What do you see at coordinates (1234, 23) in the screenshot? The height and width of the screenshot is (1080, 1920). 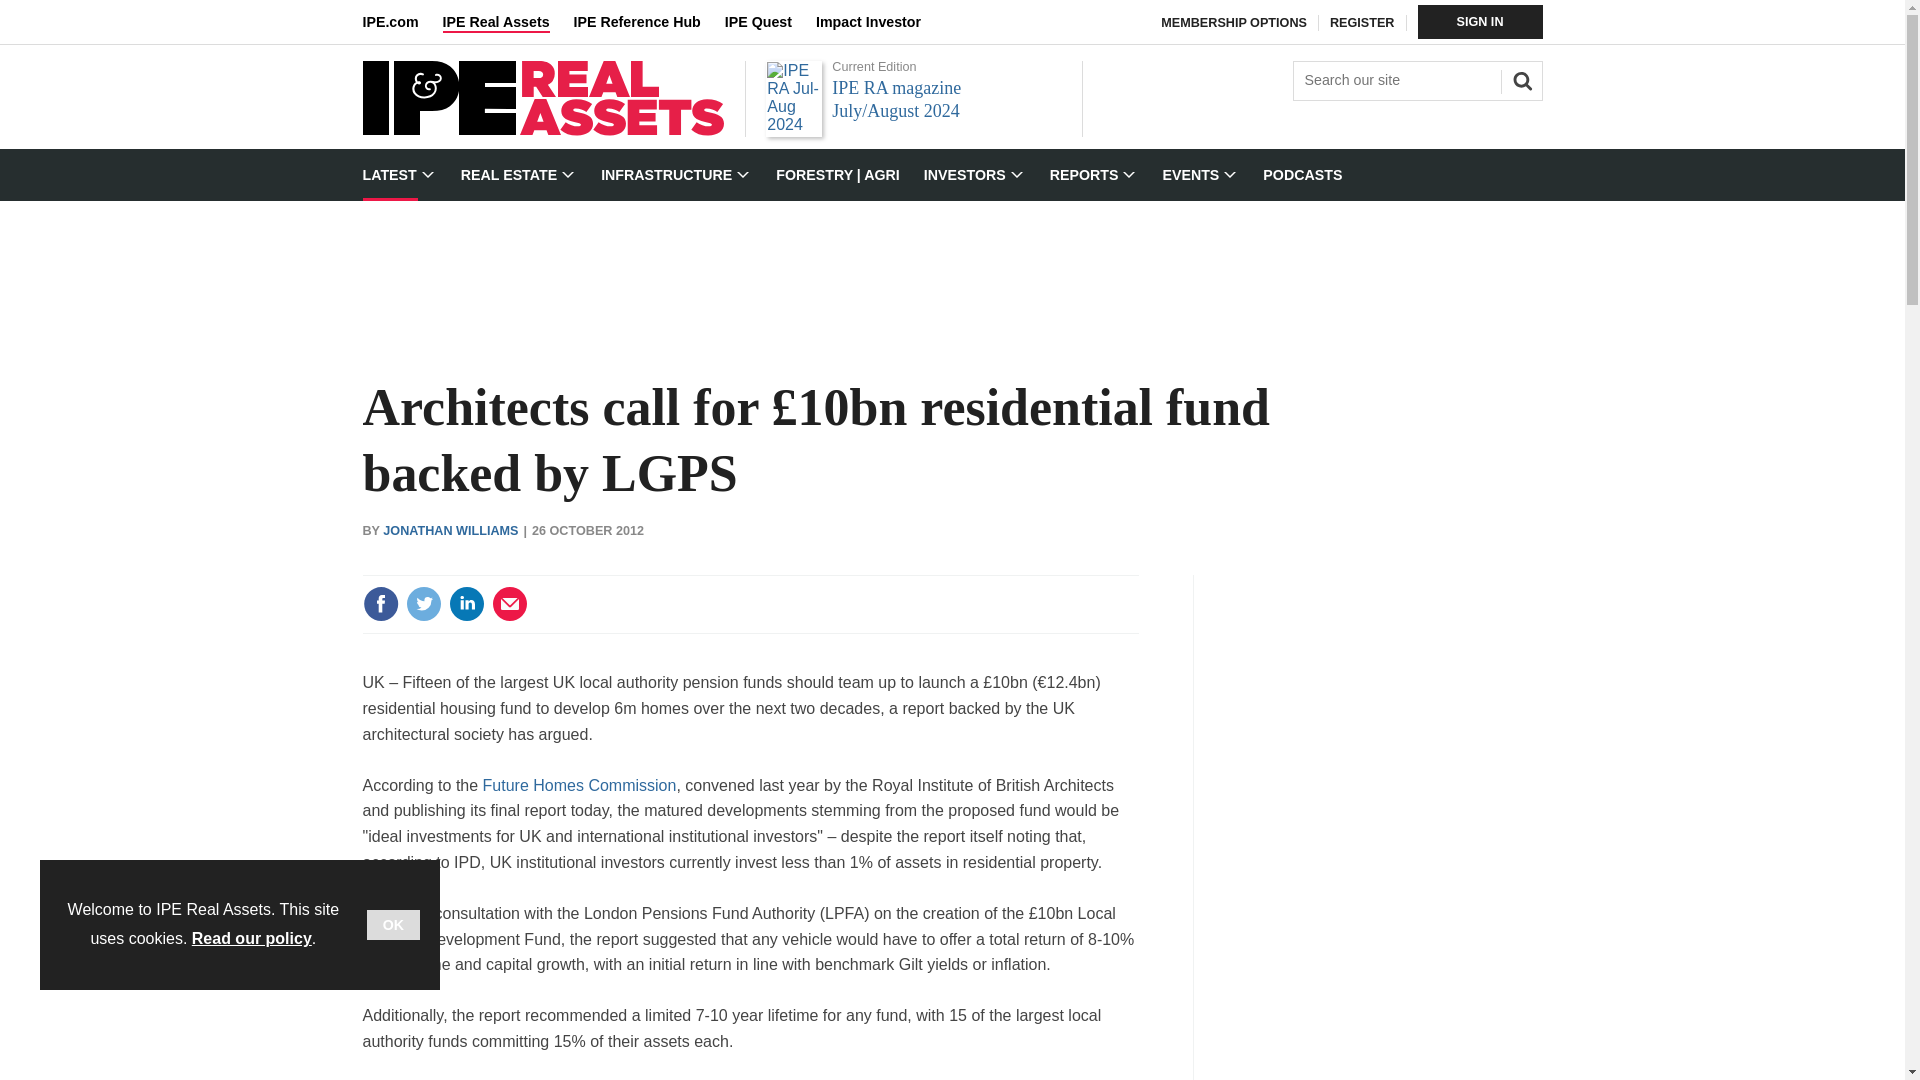 I see `MEMBERSHIP OPTIONS` at bounding box center [1234, 23].